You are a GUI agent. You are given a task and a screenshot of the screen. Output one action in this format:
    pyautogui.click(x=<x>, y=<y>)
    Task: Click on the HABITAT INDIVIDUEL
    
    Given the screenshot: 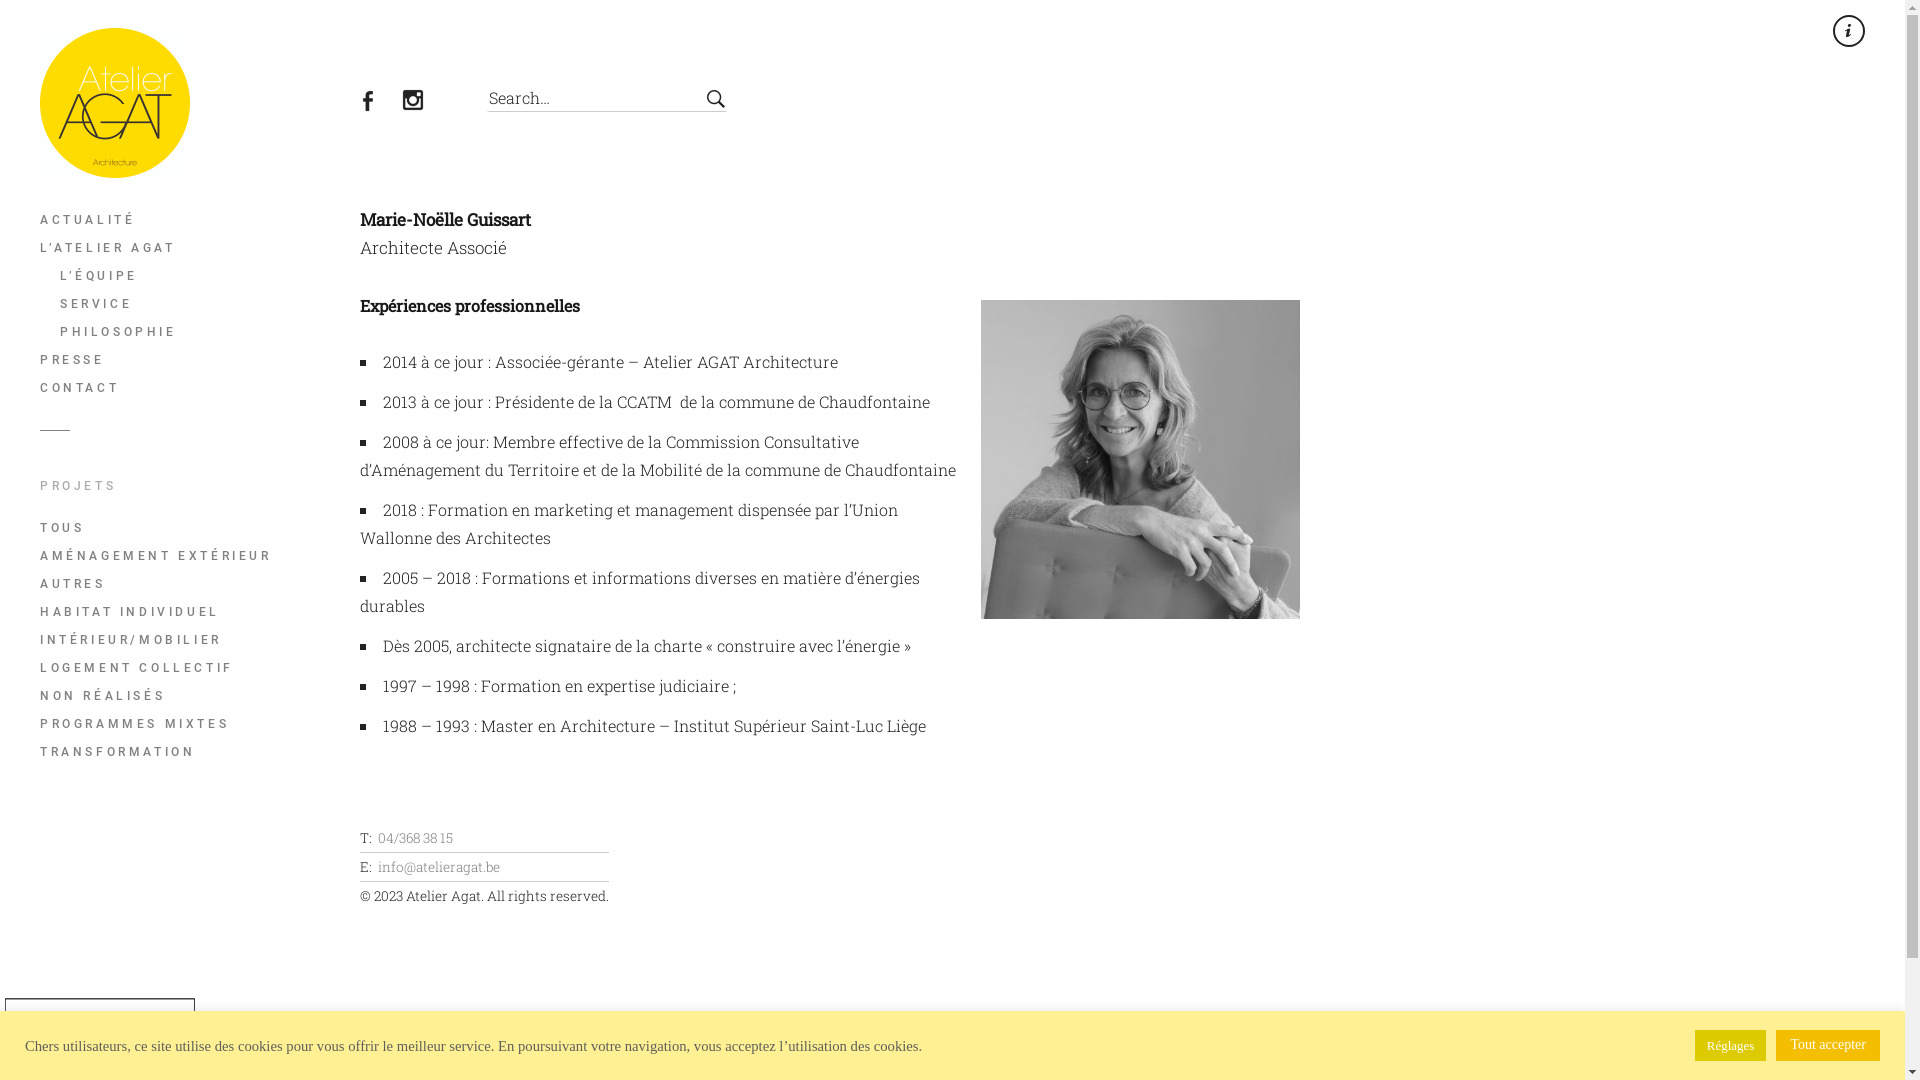 What is the action you would take?
    pyautogui.click(x=191, y=612)
    